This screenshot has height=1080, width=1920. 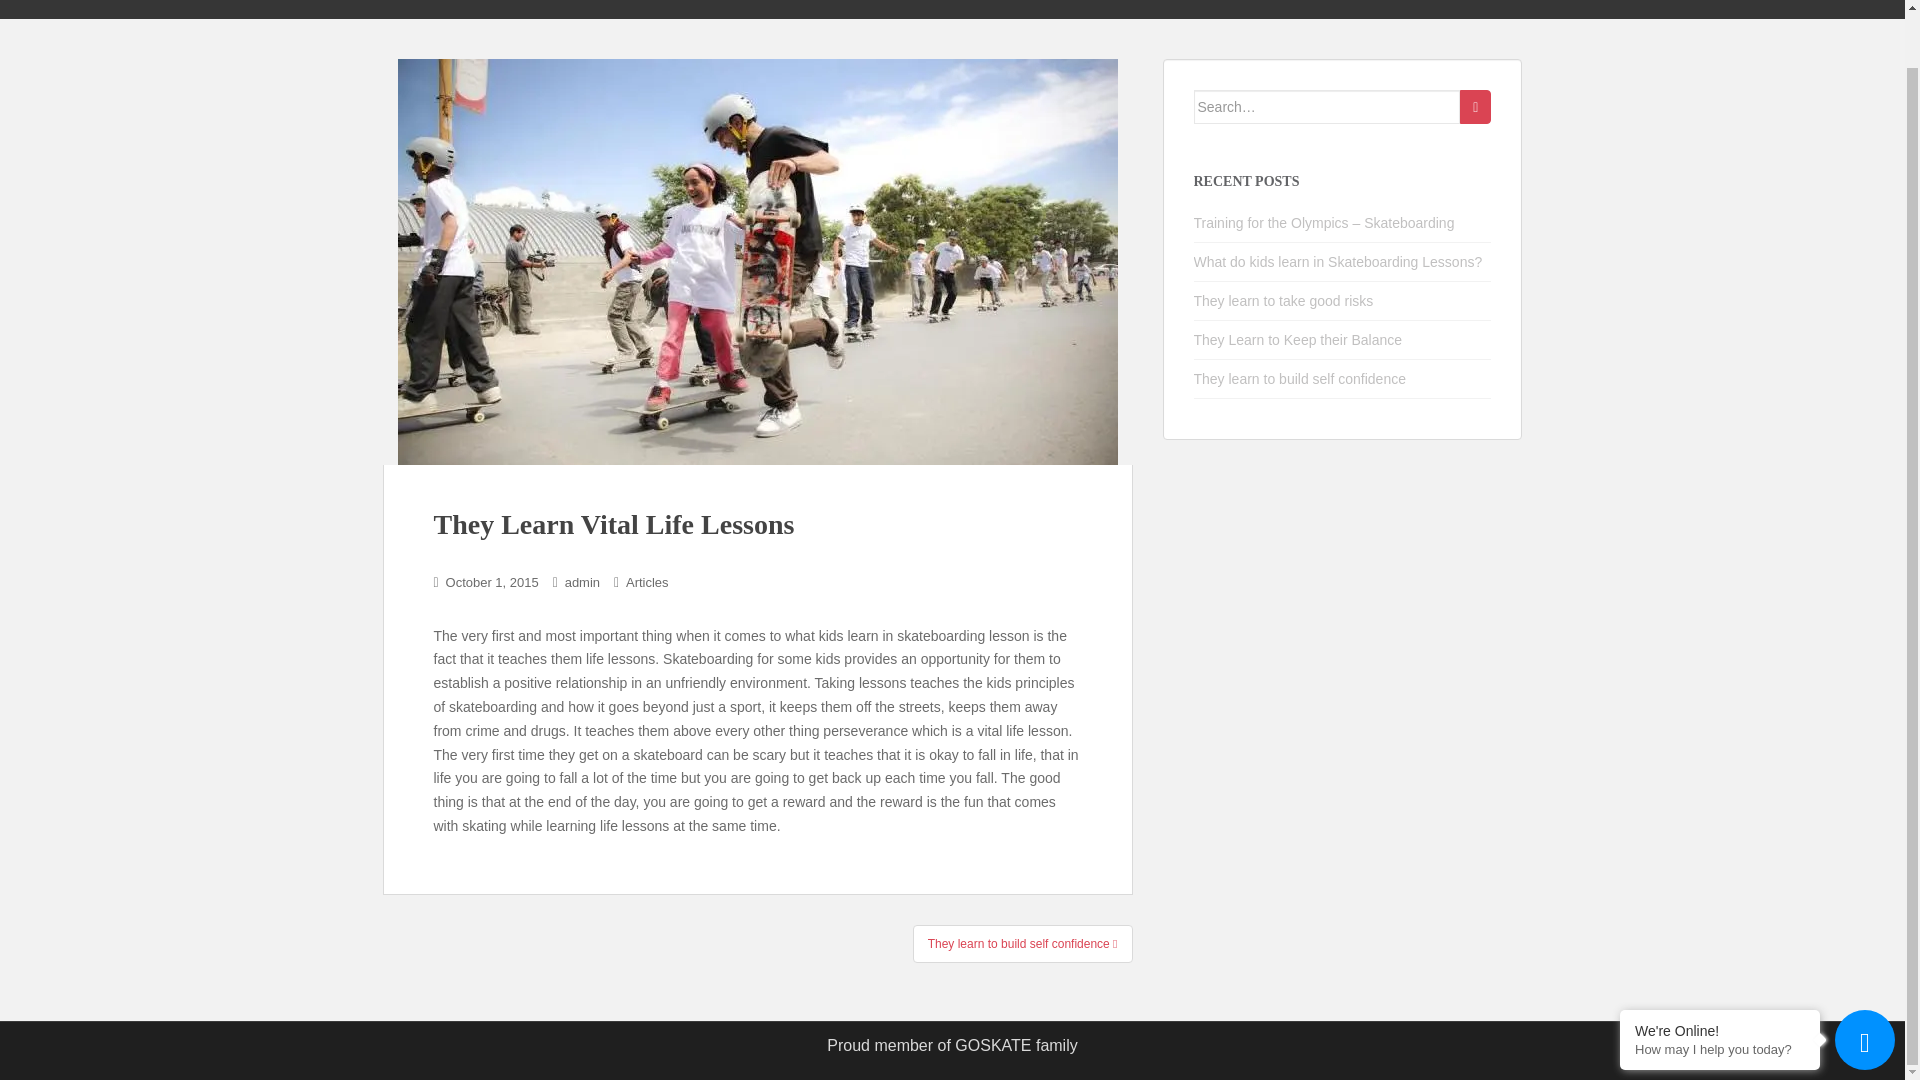 I want to click on CONTACT US, so click(x=1455, y=10).